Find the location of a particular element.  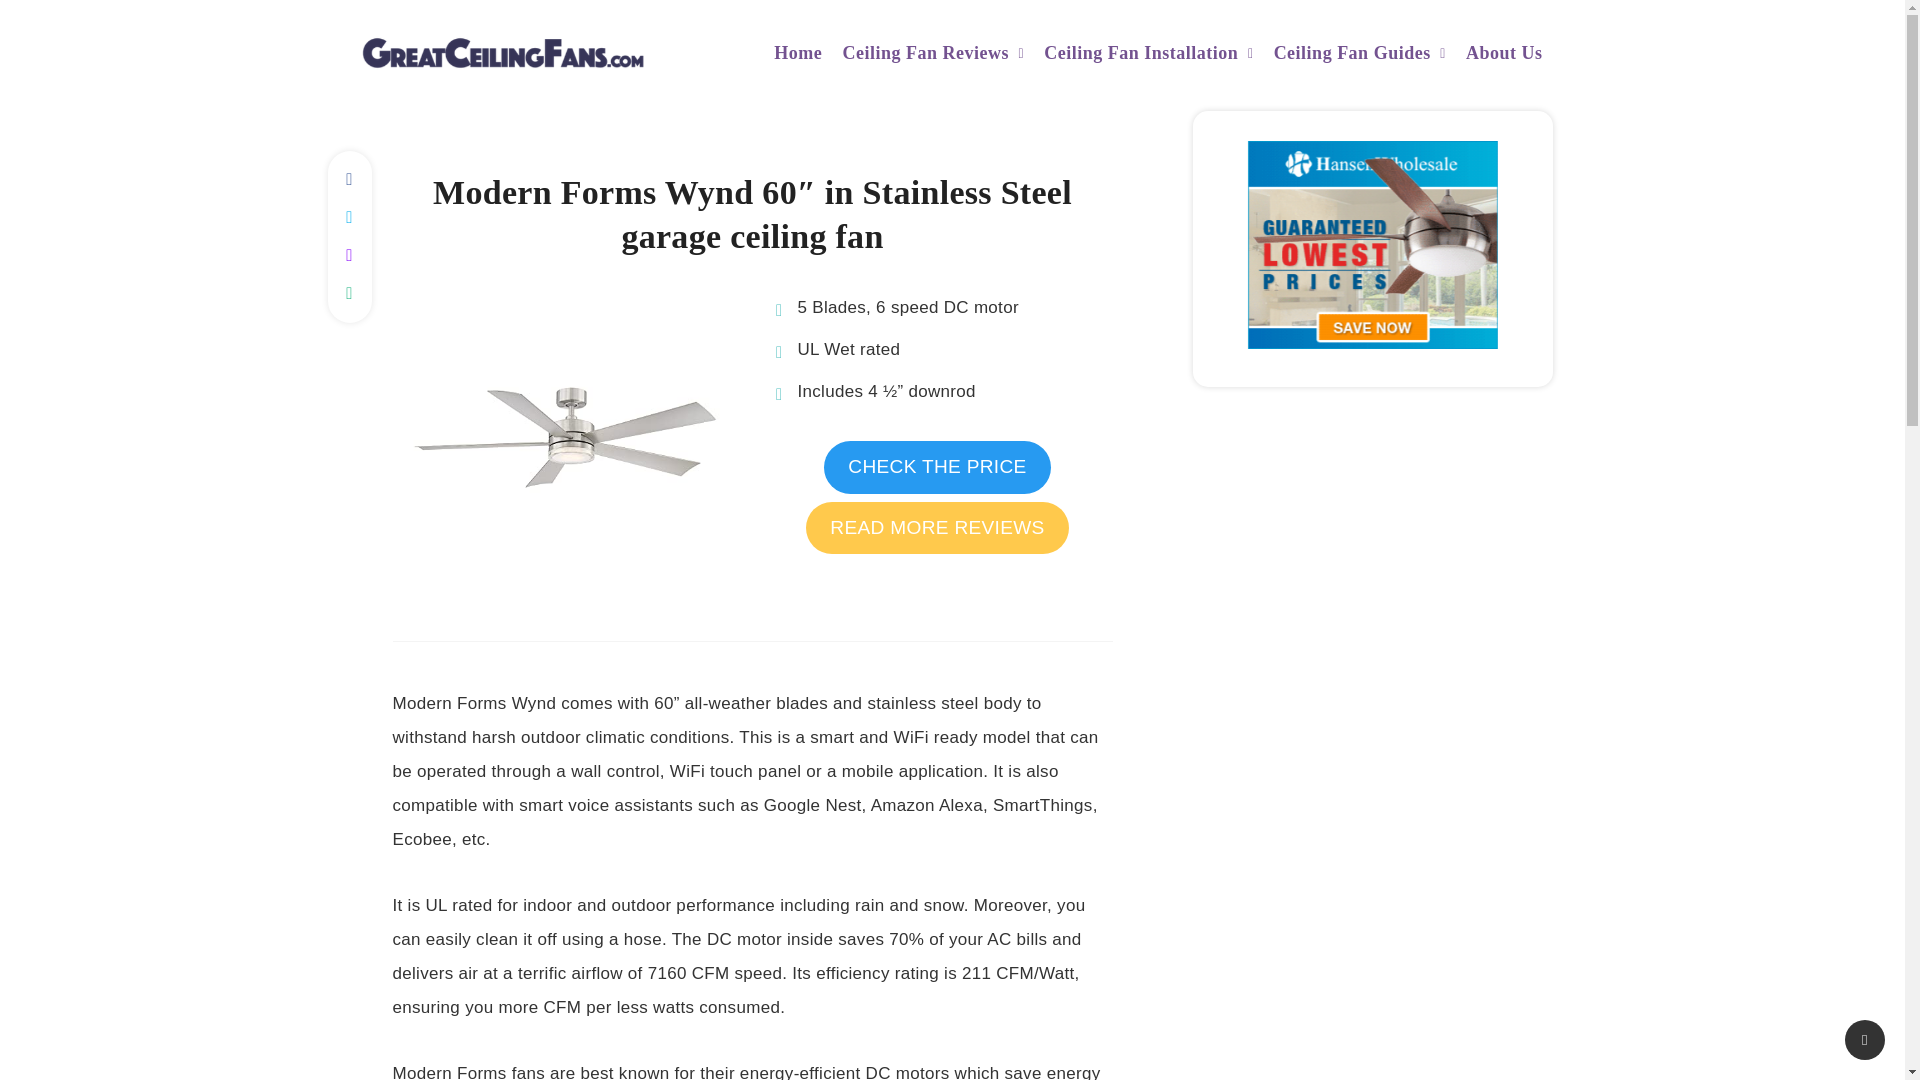

READ MORE REVIEWS is located at coordinates (936, 528).